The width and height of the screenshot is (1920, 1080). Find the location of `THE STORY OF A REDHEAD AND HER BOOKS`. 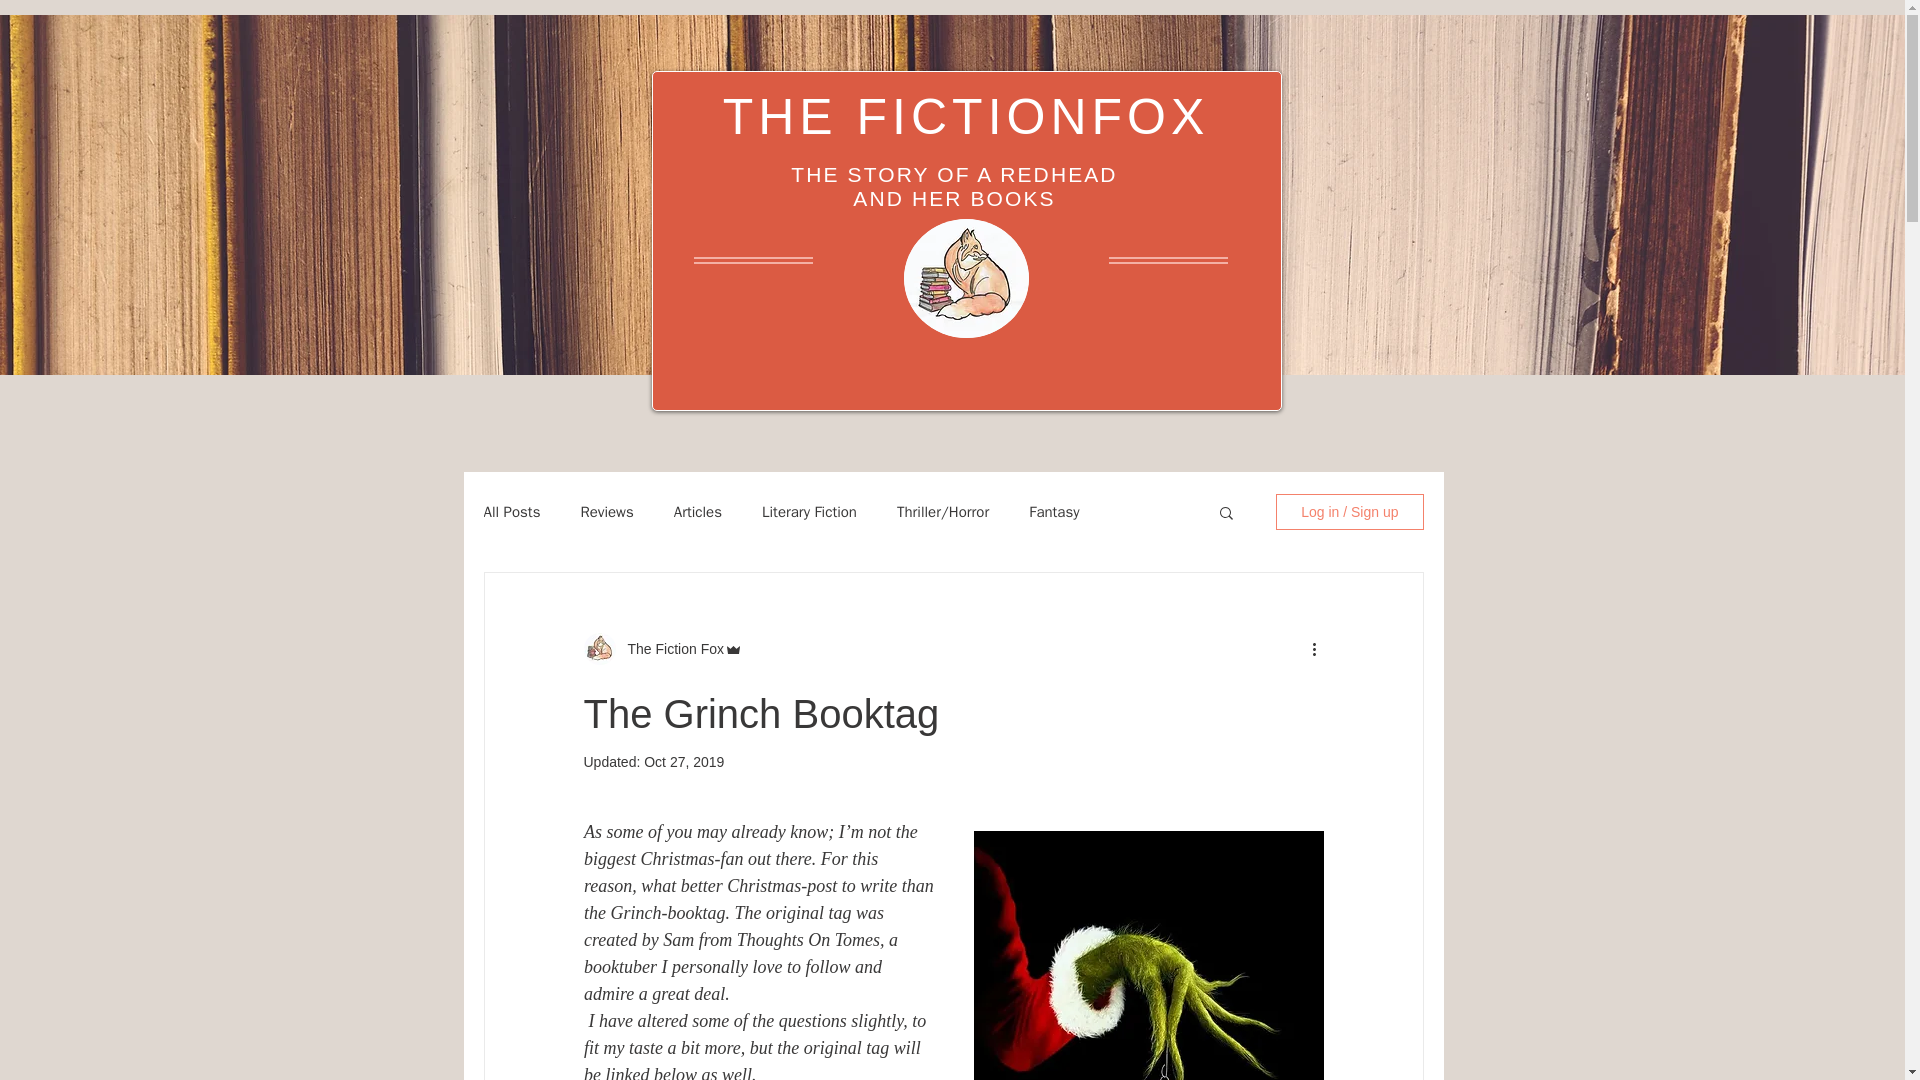

THE STORY OF A REDHEAD AND HER BOOKS is located at coordinates (954, 186).